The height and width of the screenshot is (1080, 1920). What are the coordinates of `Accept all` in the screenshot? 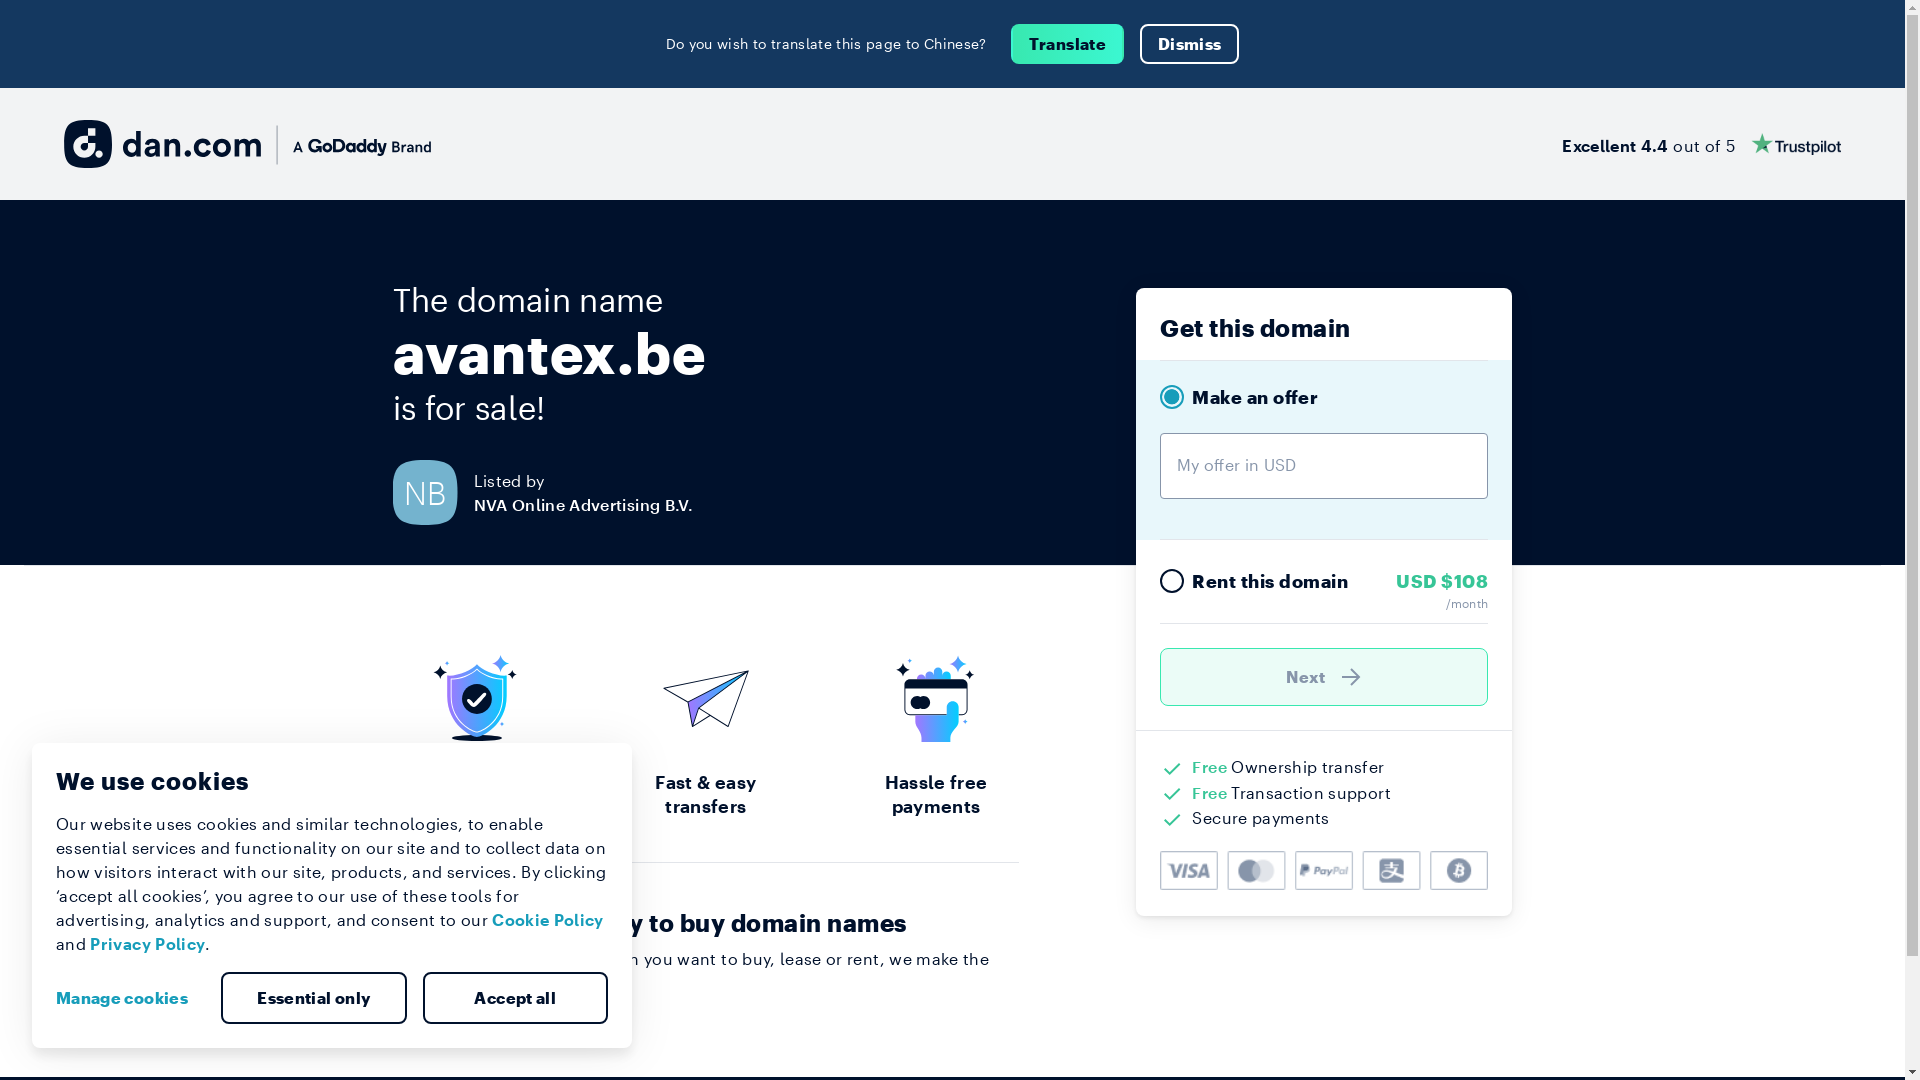 It's located at (515, 998).